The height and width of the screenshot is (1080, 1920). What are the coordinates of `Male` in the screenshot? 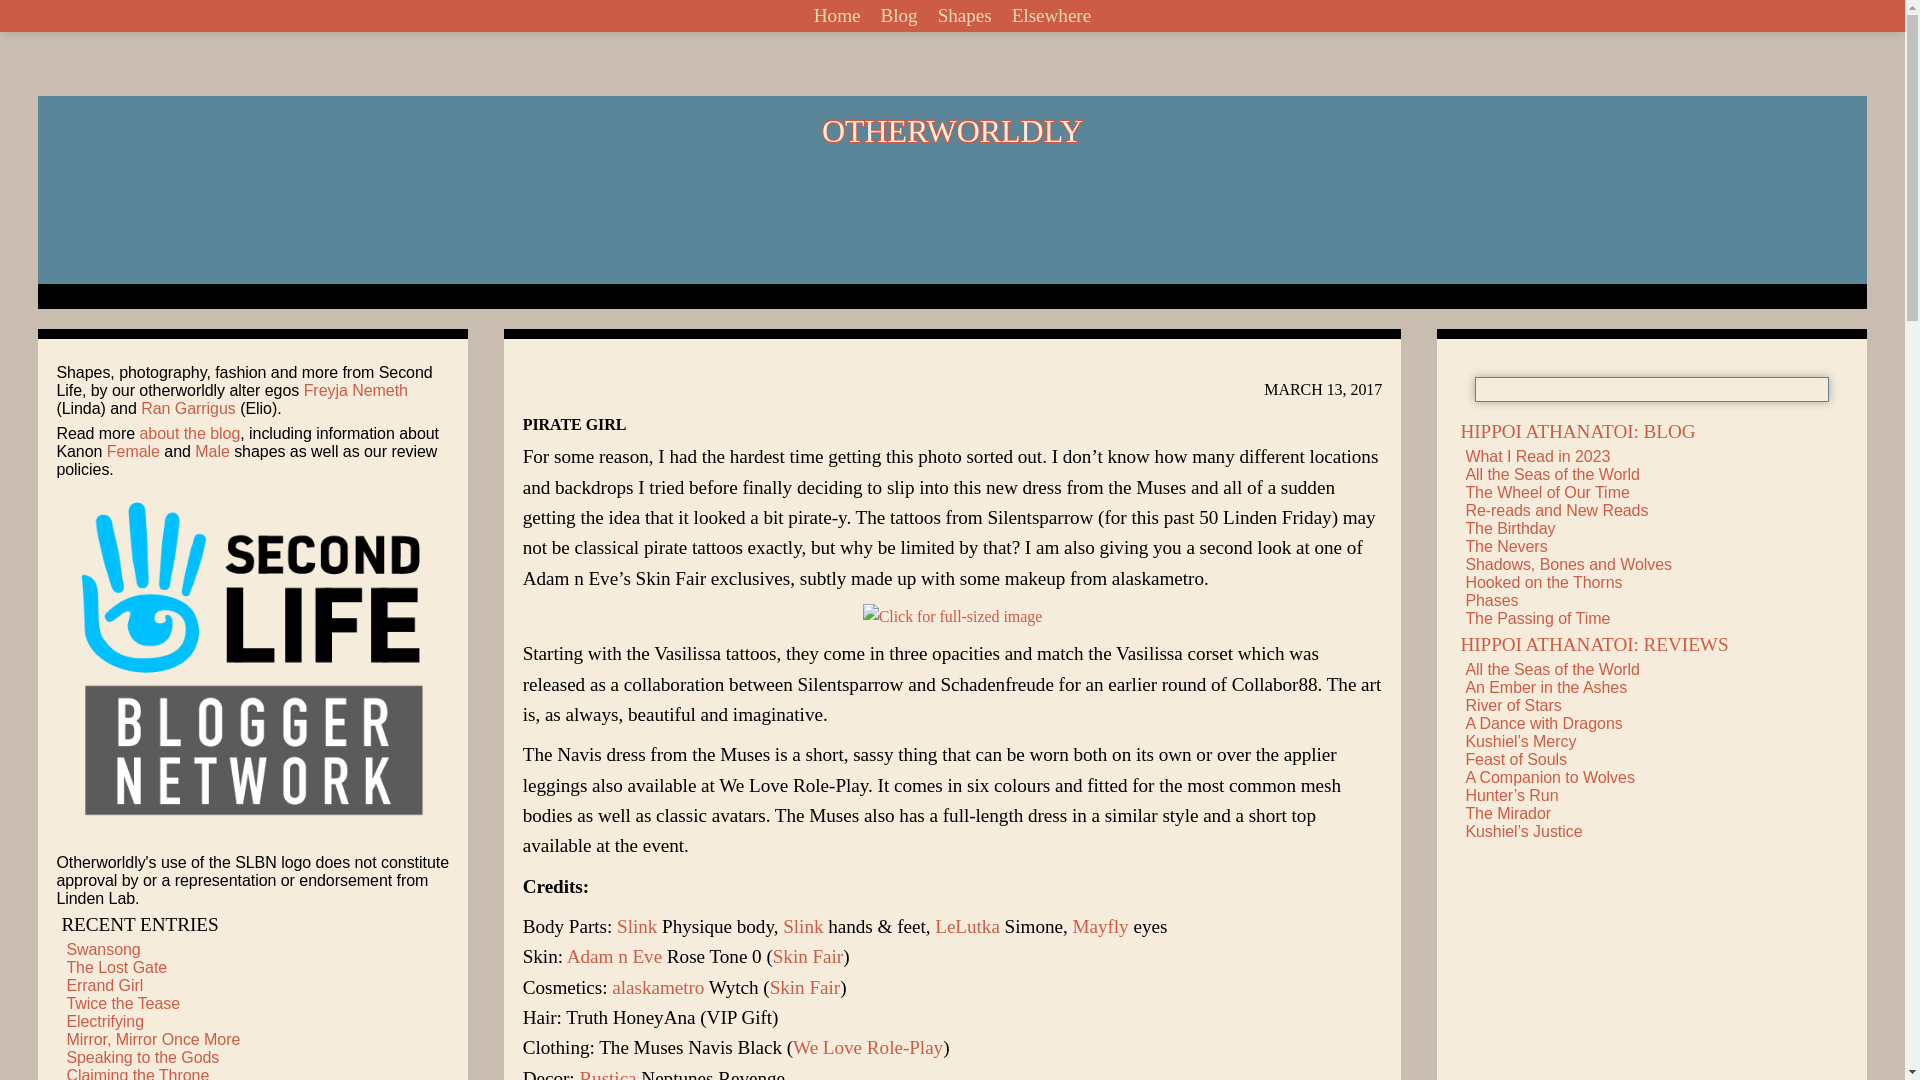 It's located at (212, 451).